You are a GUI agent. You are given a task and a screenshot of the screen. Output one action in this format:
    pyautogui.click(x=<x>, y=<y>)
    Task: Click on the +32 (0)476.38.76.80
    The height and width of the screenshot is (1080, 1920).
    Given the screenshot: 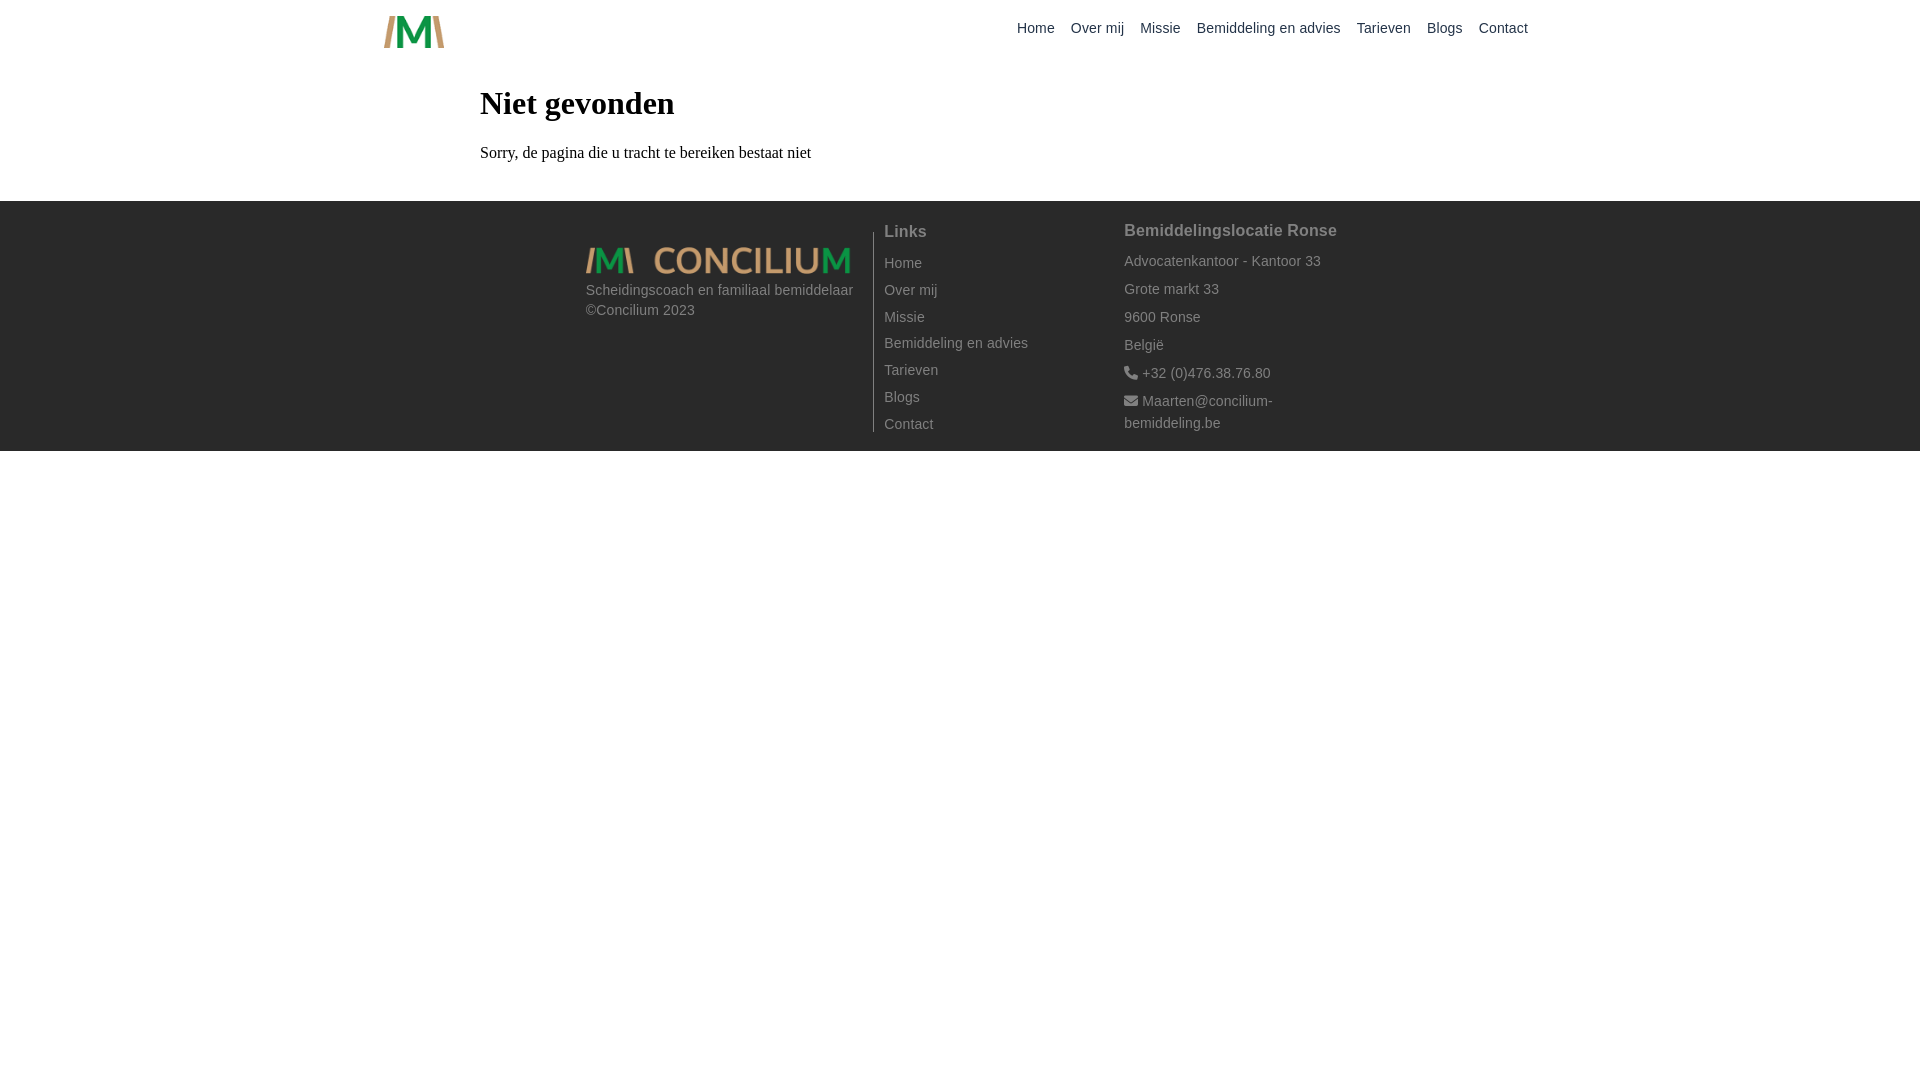 What is the action you would take?
    pyautogui.click(x=1200, y=373)
    